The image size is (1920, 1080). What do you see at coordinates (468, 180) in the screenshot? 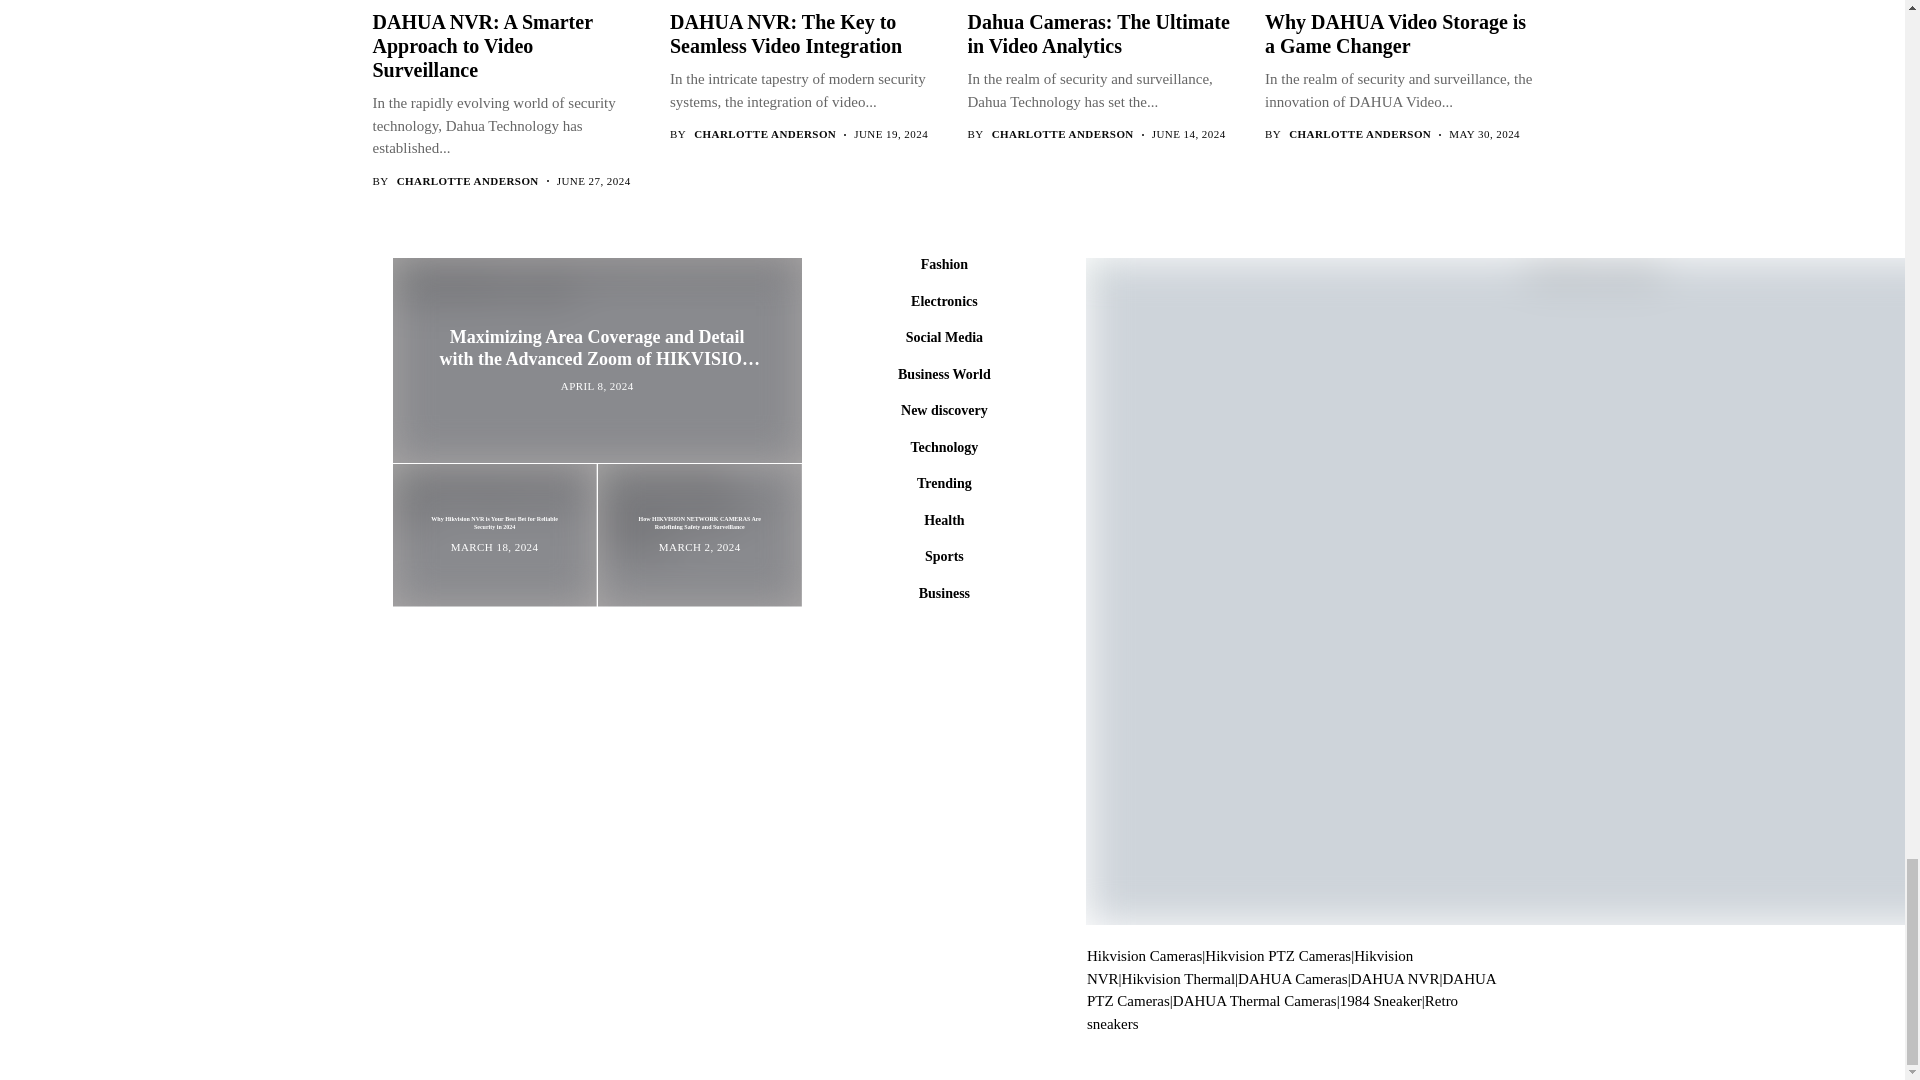
I see `Posts by Charlotte Anderson` at bounding box center [468, 180].